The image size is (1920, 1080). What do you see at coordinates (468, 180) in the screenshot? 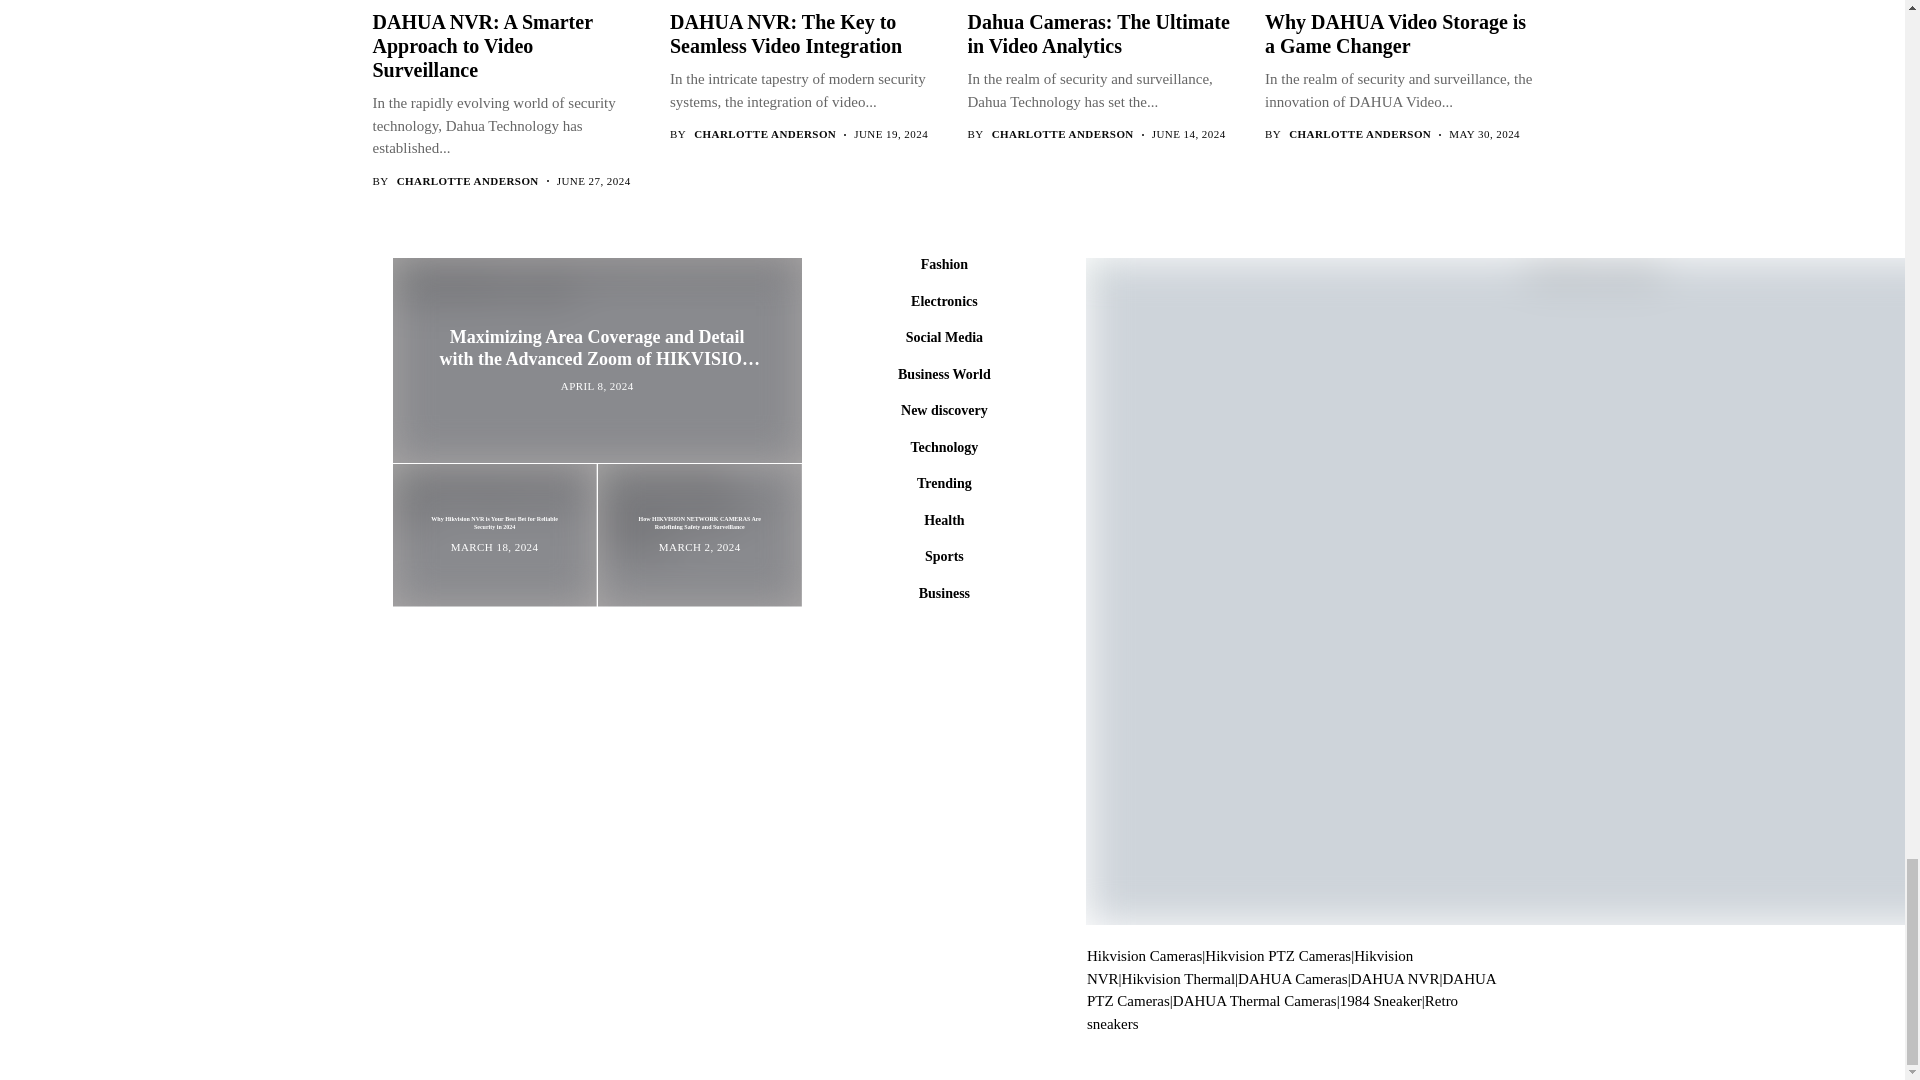
I see `Posts by Charlotte Anderson` at bounding box center [468, 180].